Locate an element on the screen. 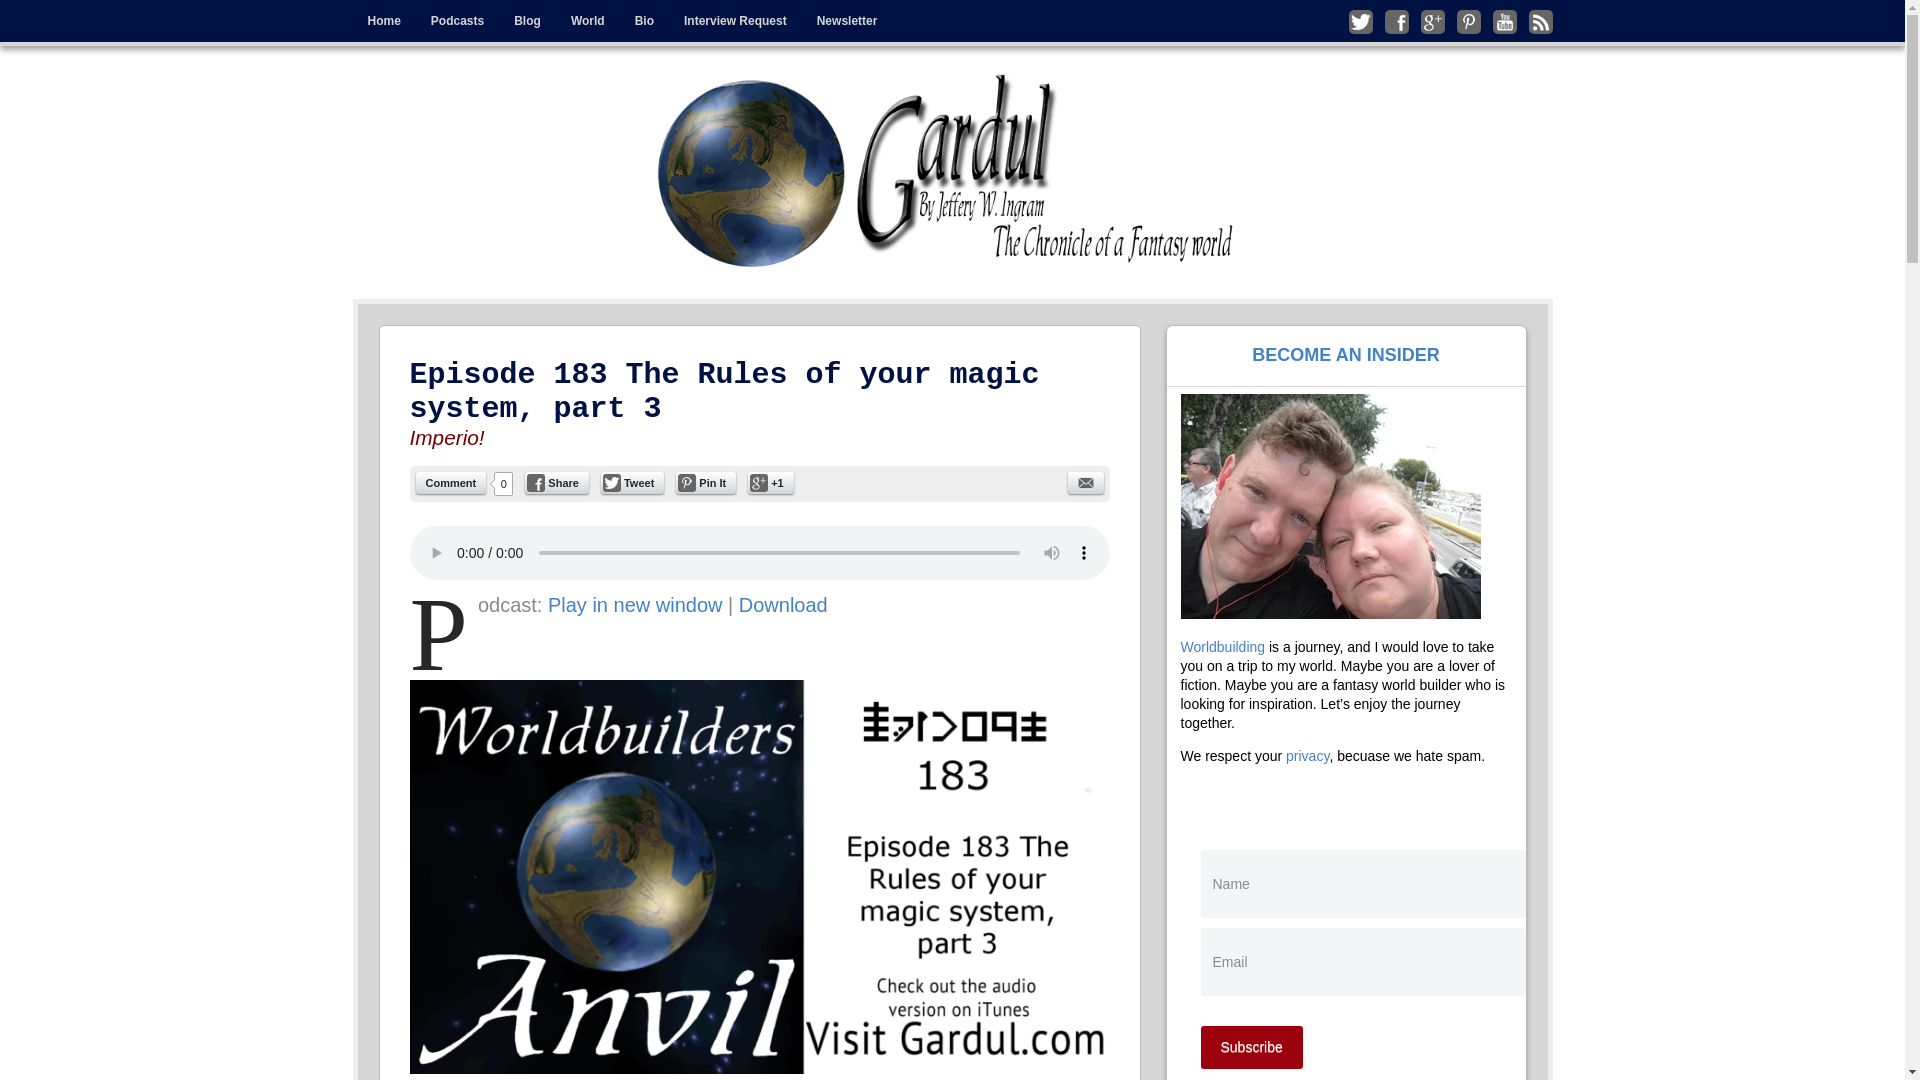  Follow me on Twitter is located at coordinates (1360, 21).